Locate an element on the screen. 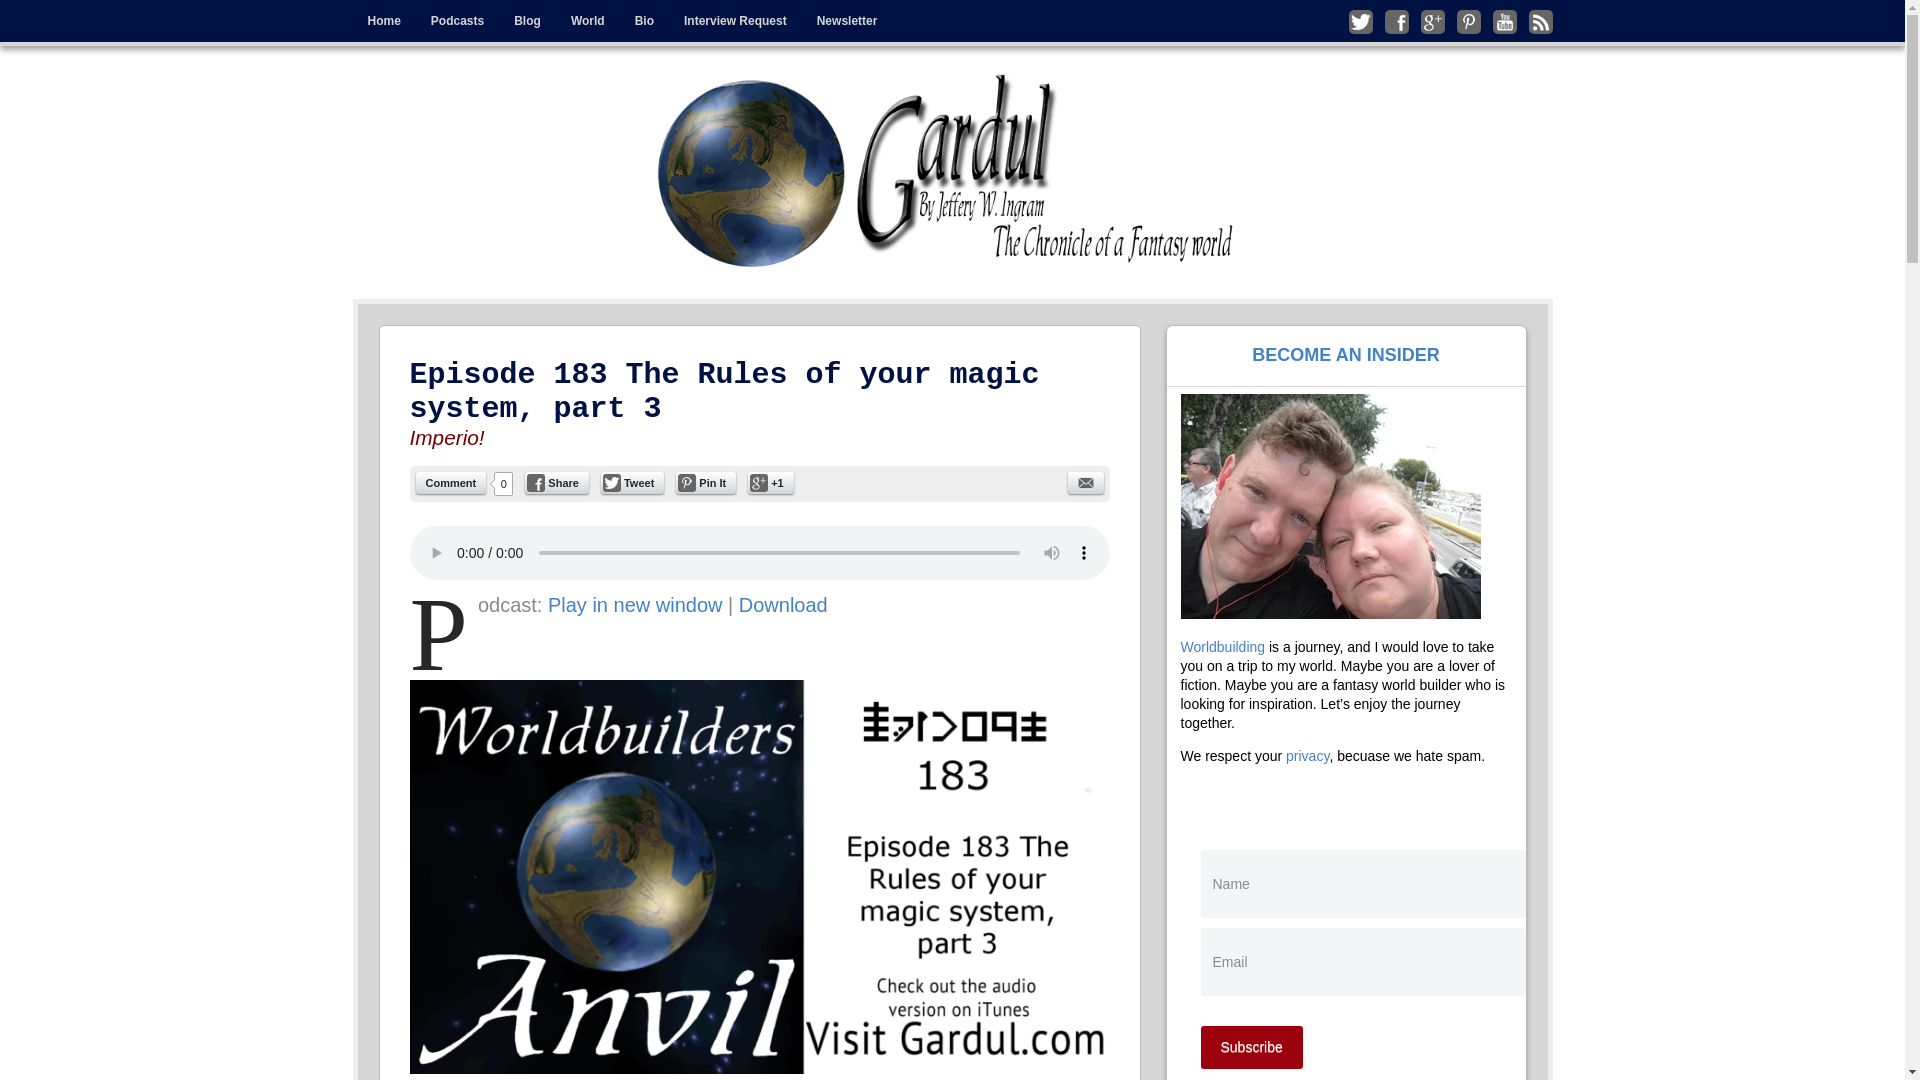  Follow me on Twitter is located at coordinates (1360, 21).